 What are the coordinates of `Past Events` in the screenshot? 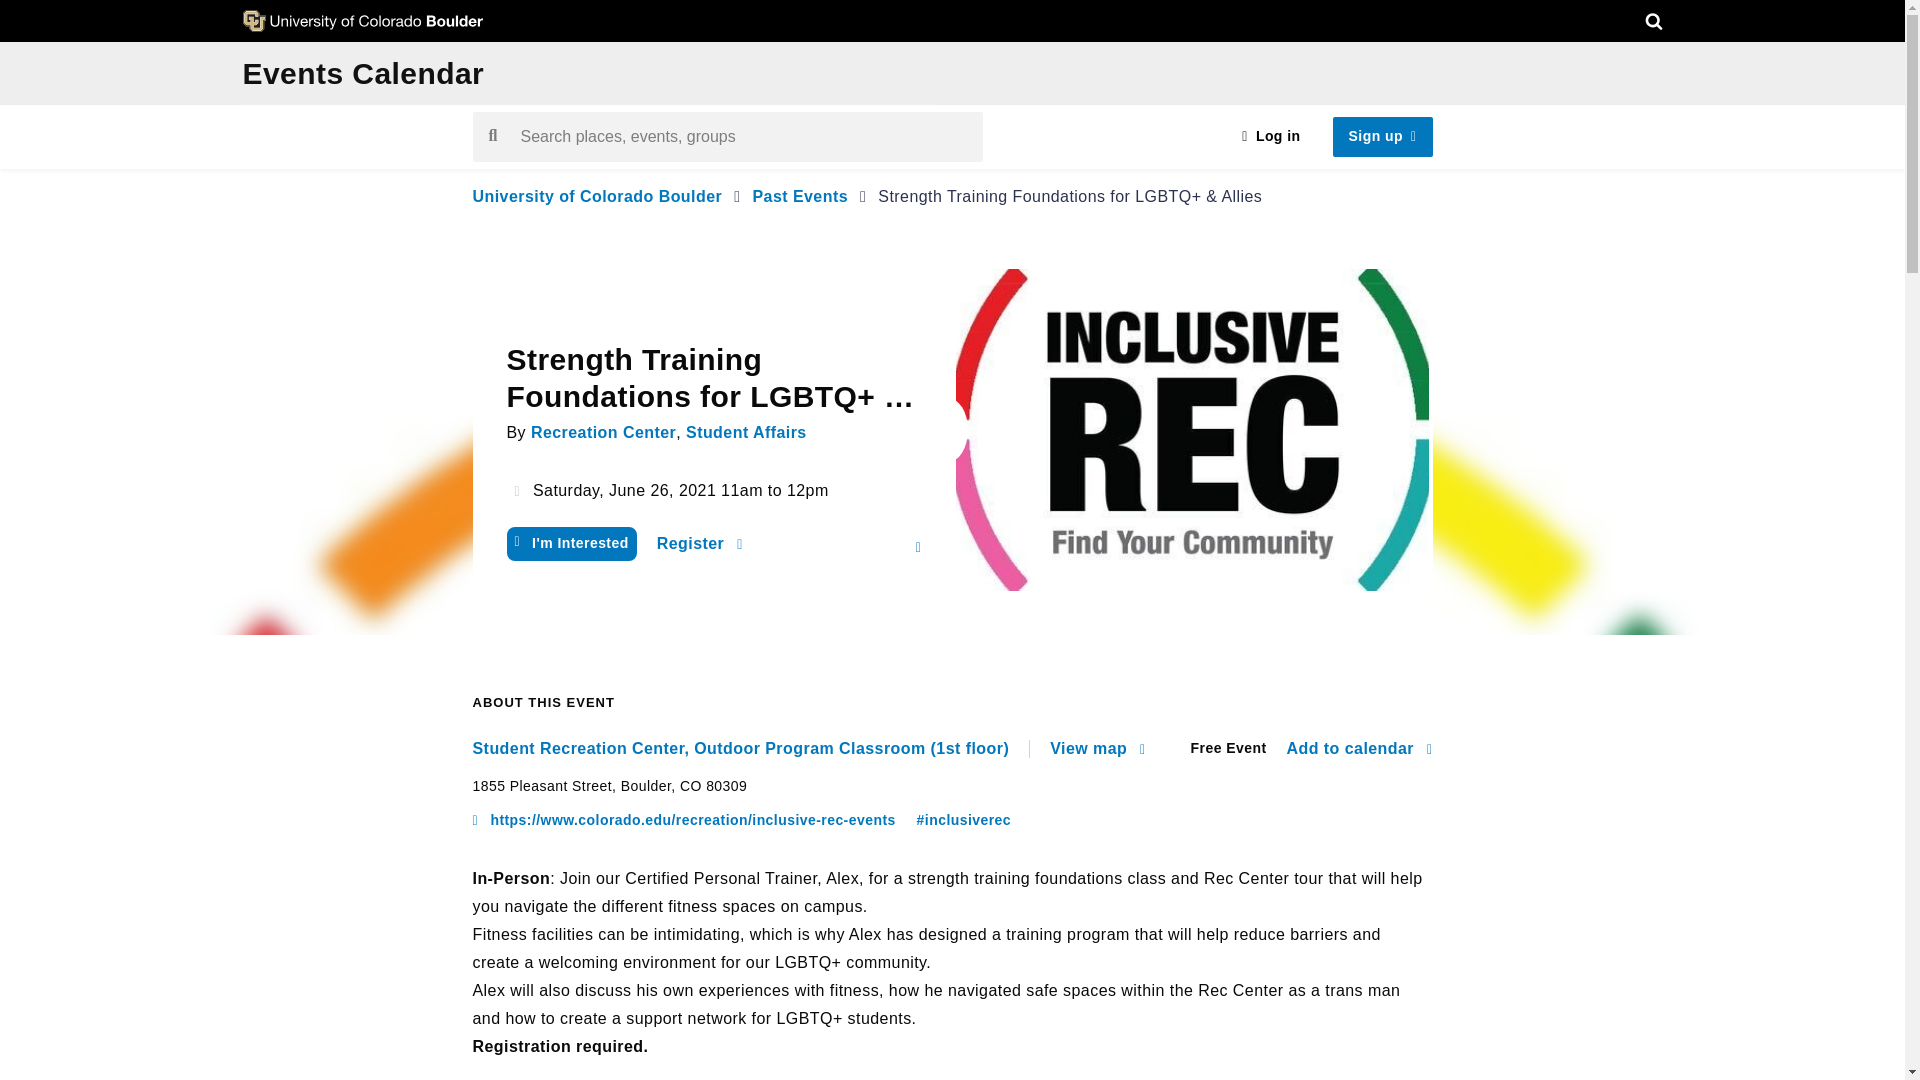 It's located at (800, 196).